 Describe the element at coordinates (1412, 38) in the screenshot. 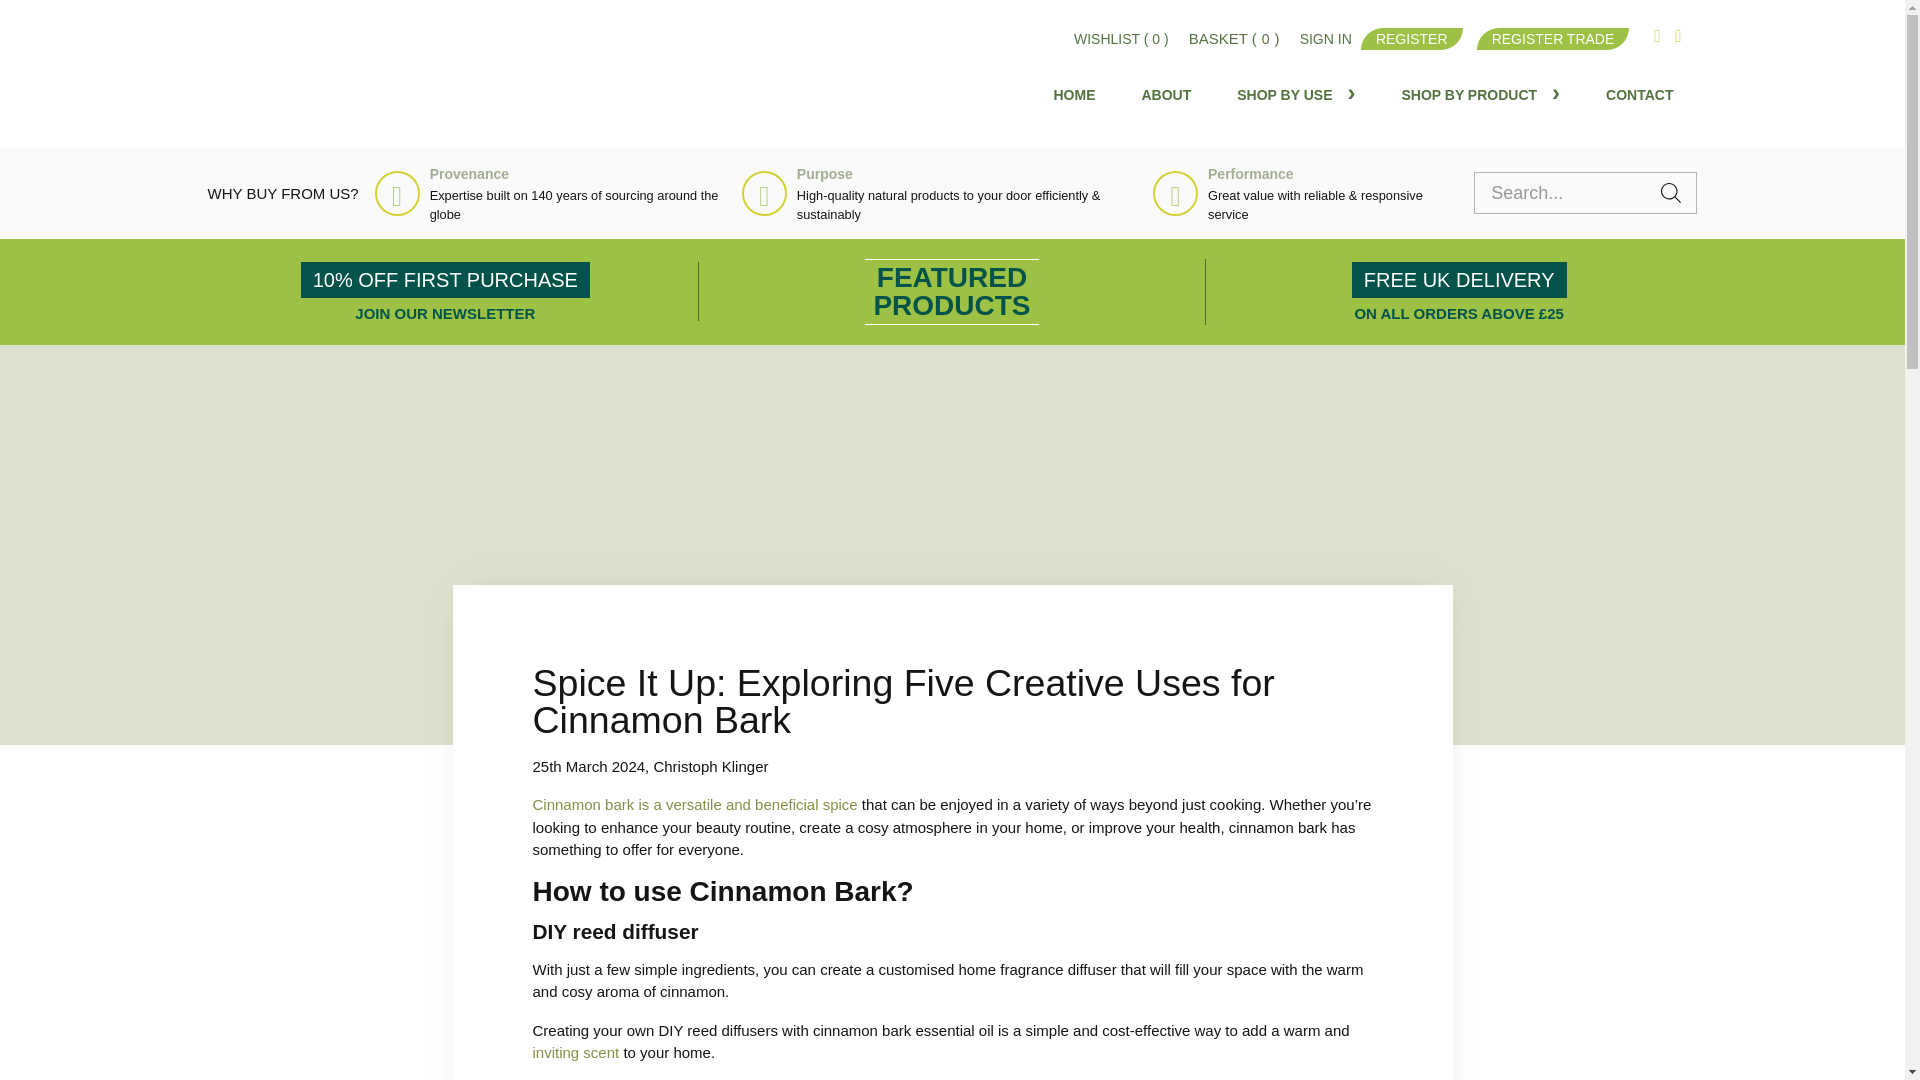

I see `REGISTER` at that location.